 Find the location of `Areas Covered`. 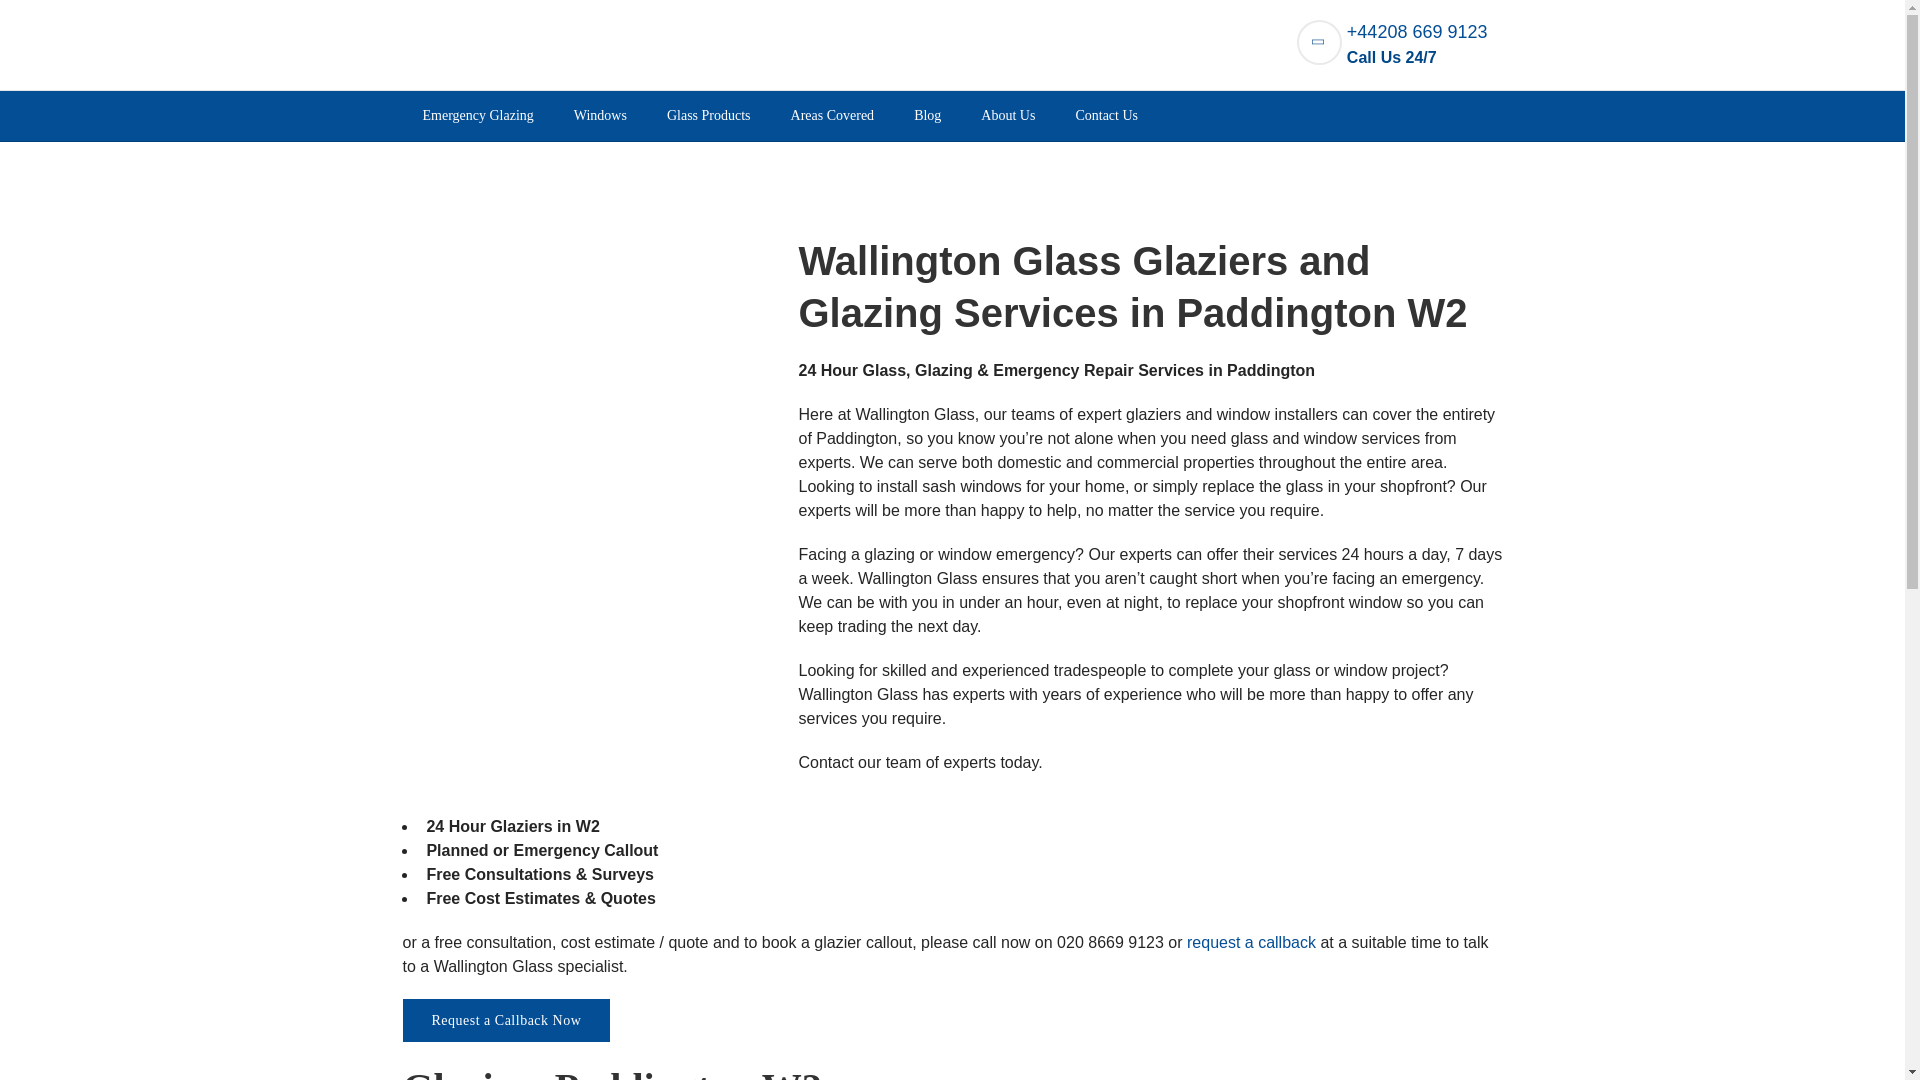

Areas Covered is located at coordinates (832, 116).